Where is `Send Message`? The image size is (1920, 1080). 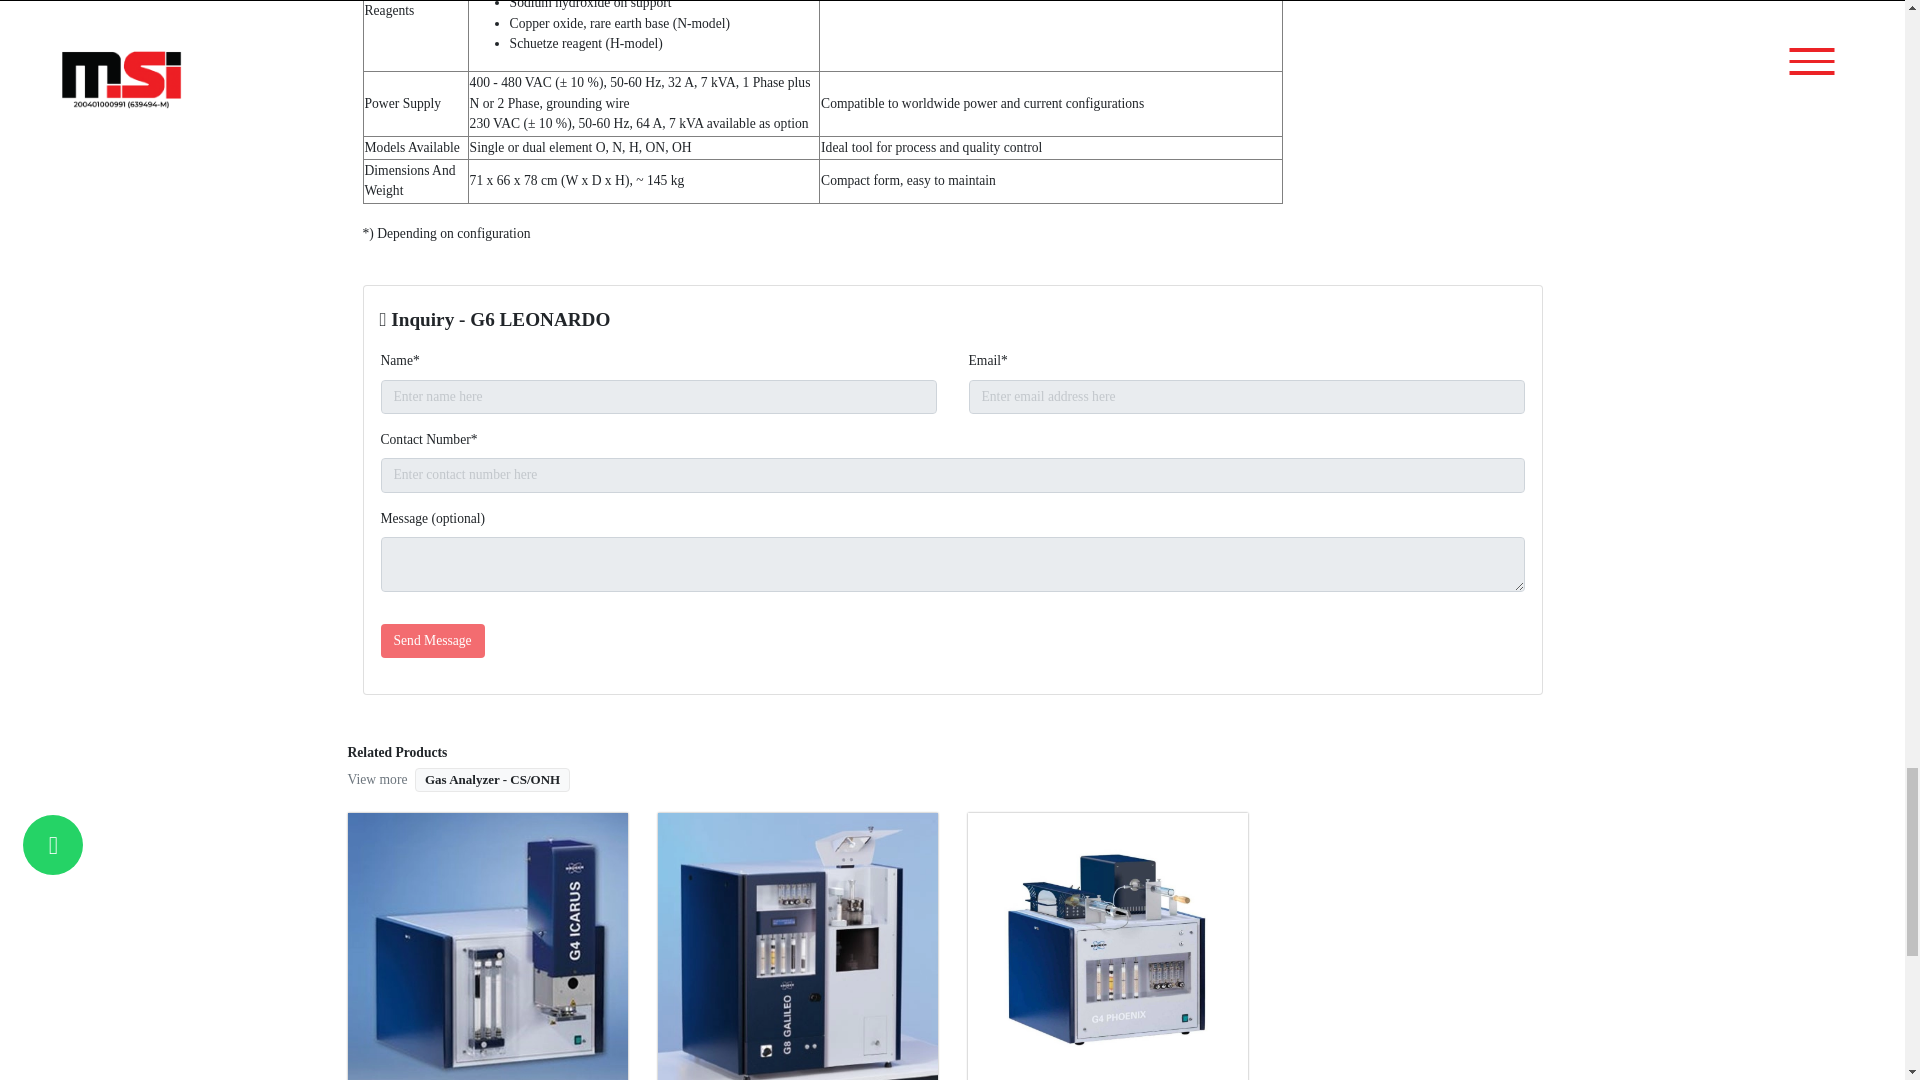 Send Message is located at coordinates (432, 640).